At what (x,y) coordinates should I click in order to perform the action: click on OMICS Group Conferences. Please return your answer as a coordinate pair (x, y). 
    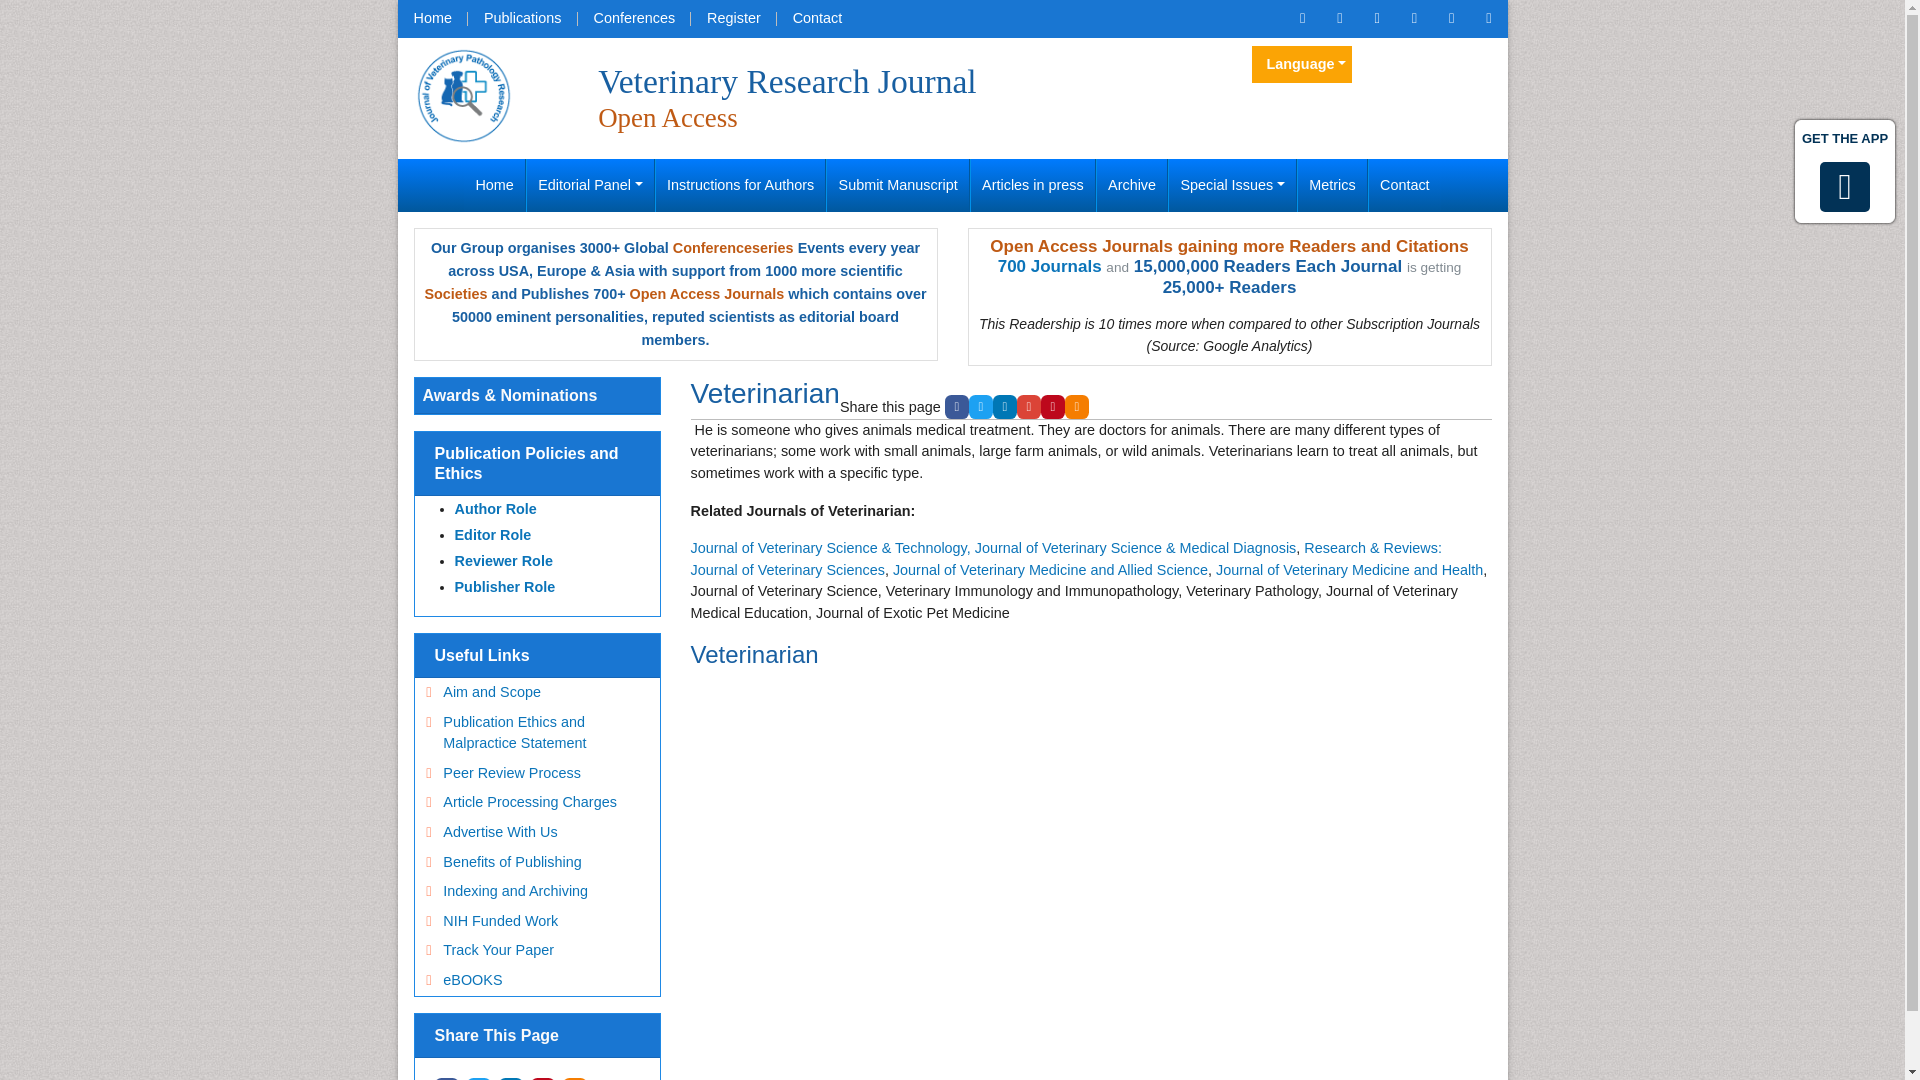
    Looking at the image, I should click on (634, 18).